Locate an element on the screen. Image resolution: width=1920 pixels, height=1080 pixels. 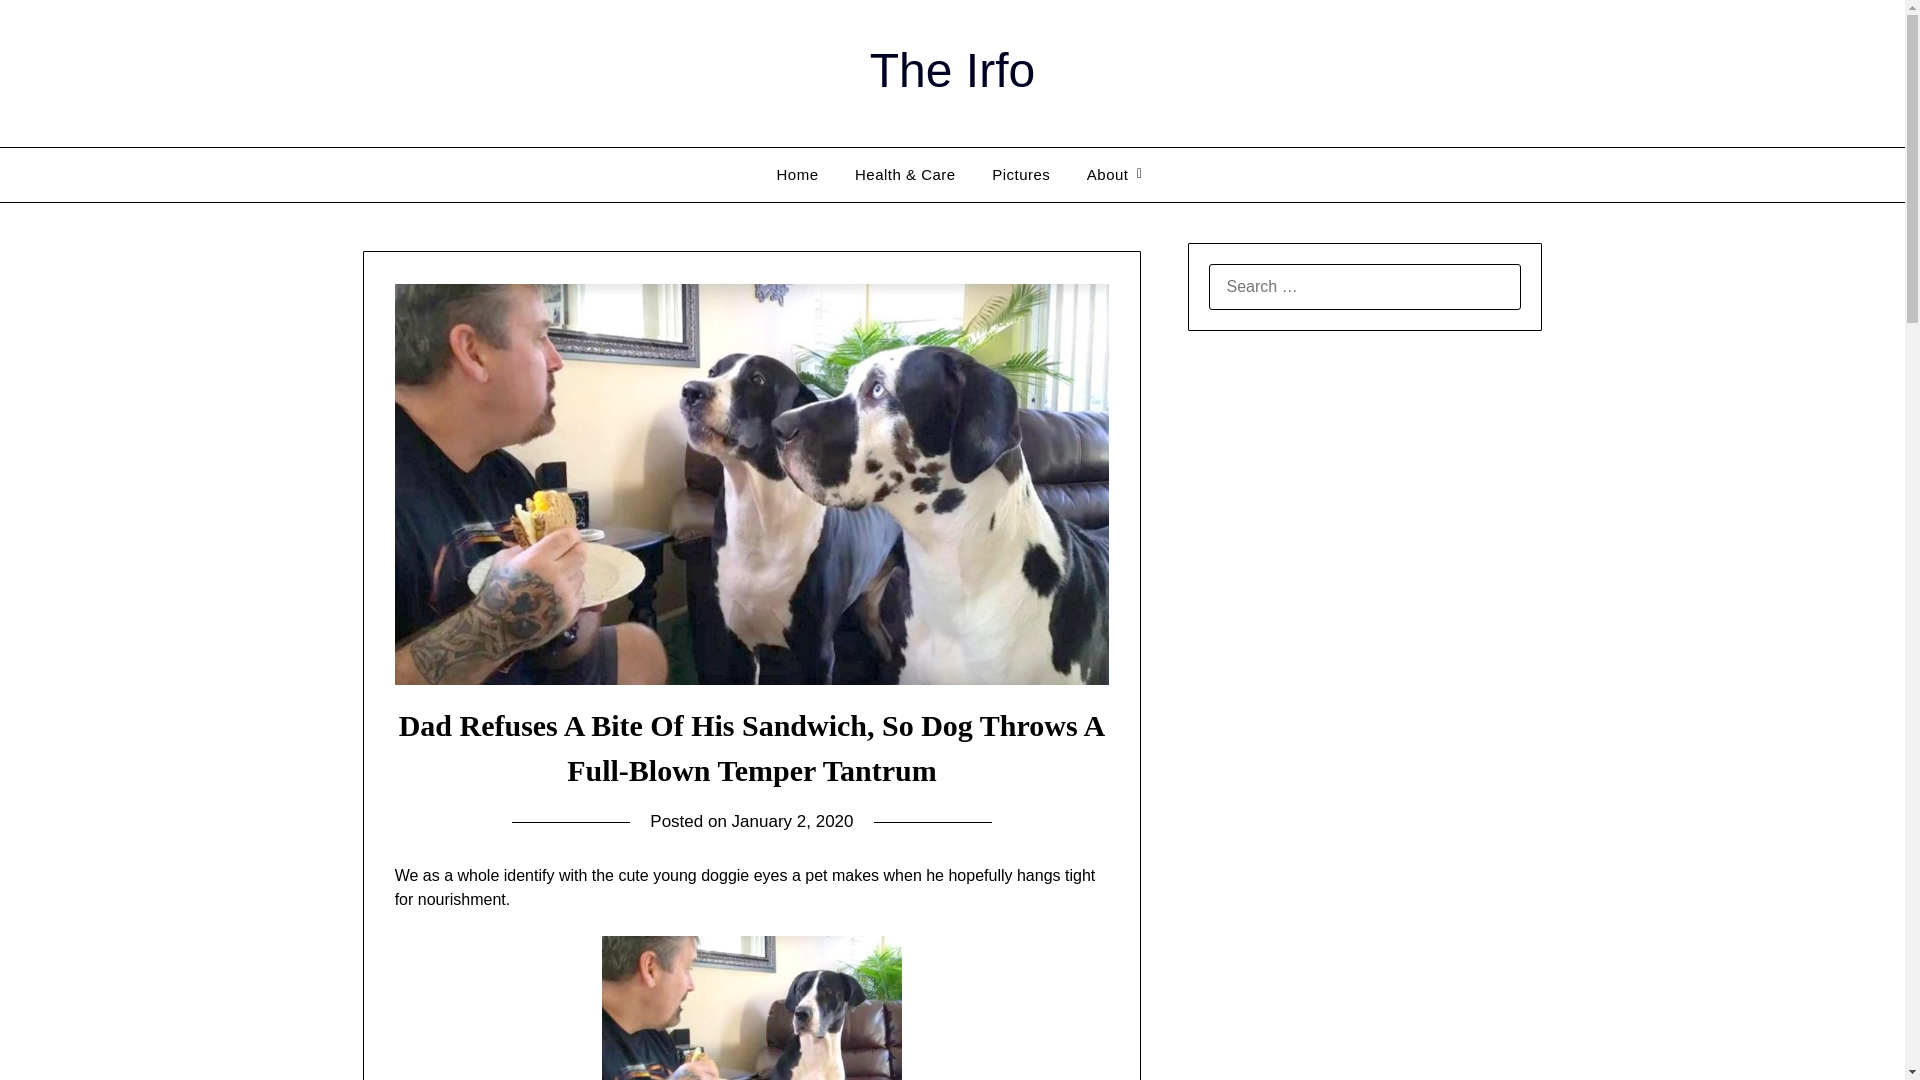
Search is located at coordinates (50, 29).